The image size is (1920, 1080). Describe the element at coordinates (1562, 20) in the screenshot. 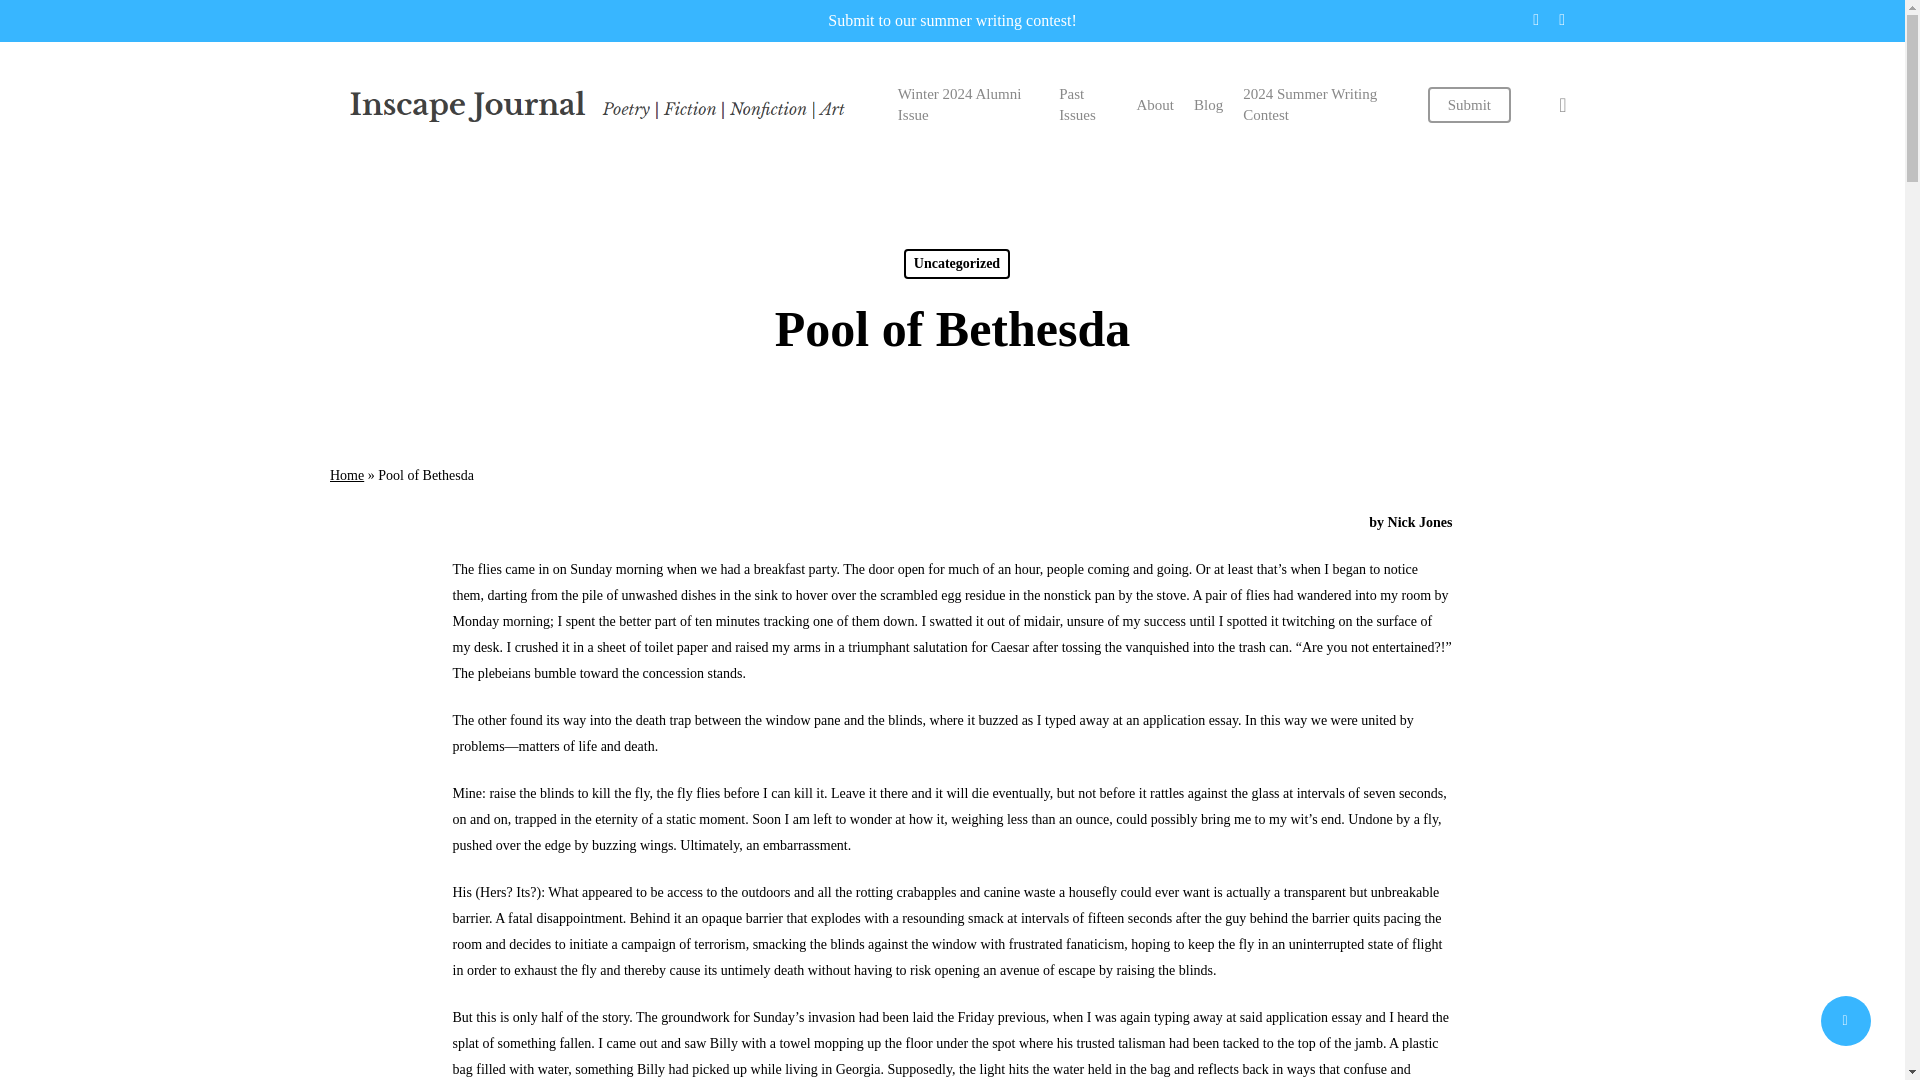

I see `instagram` at that location.